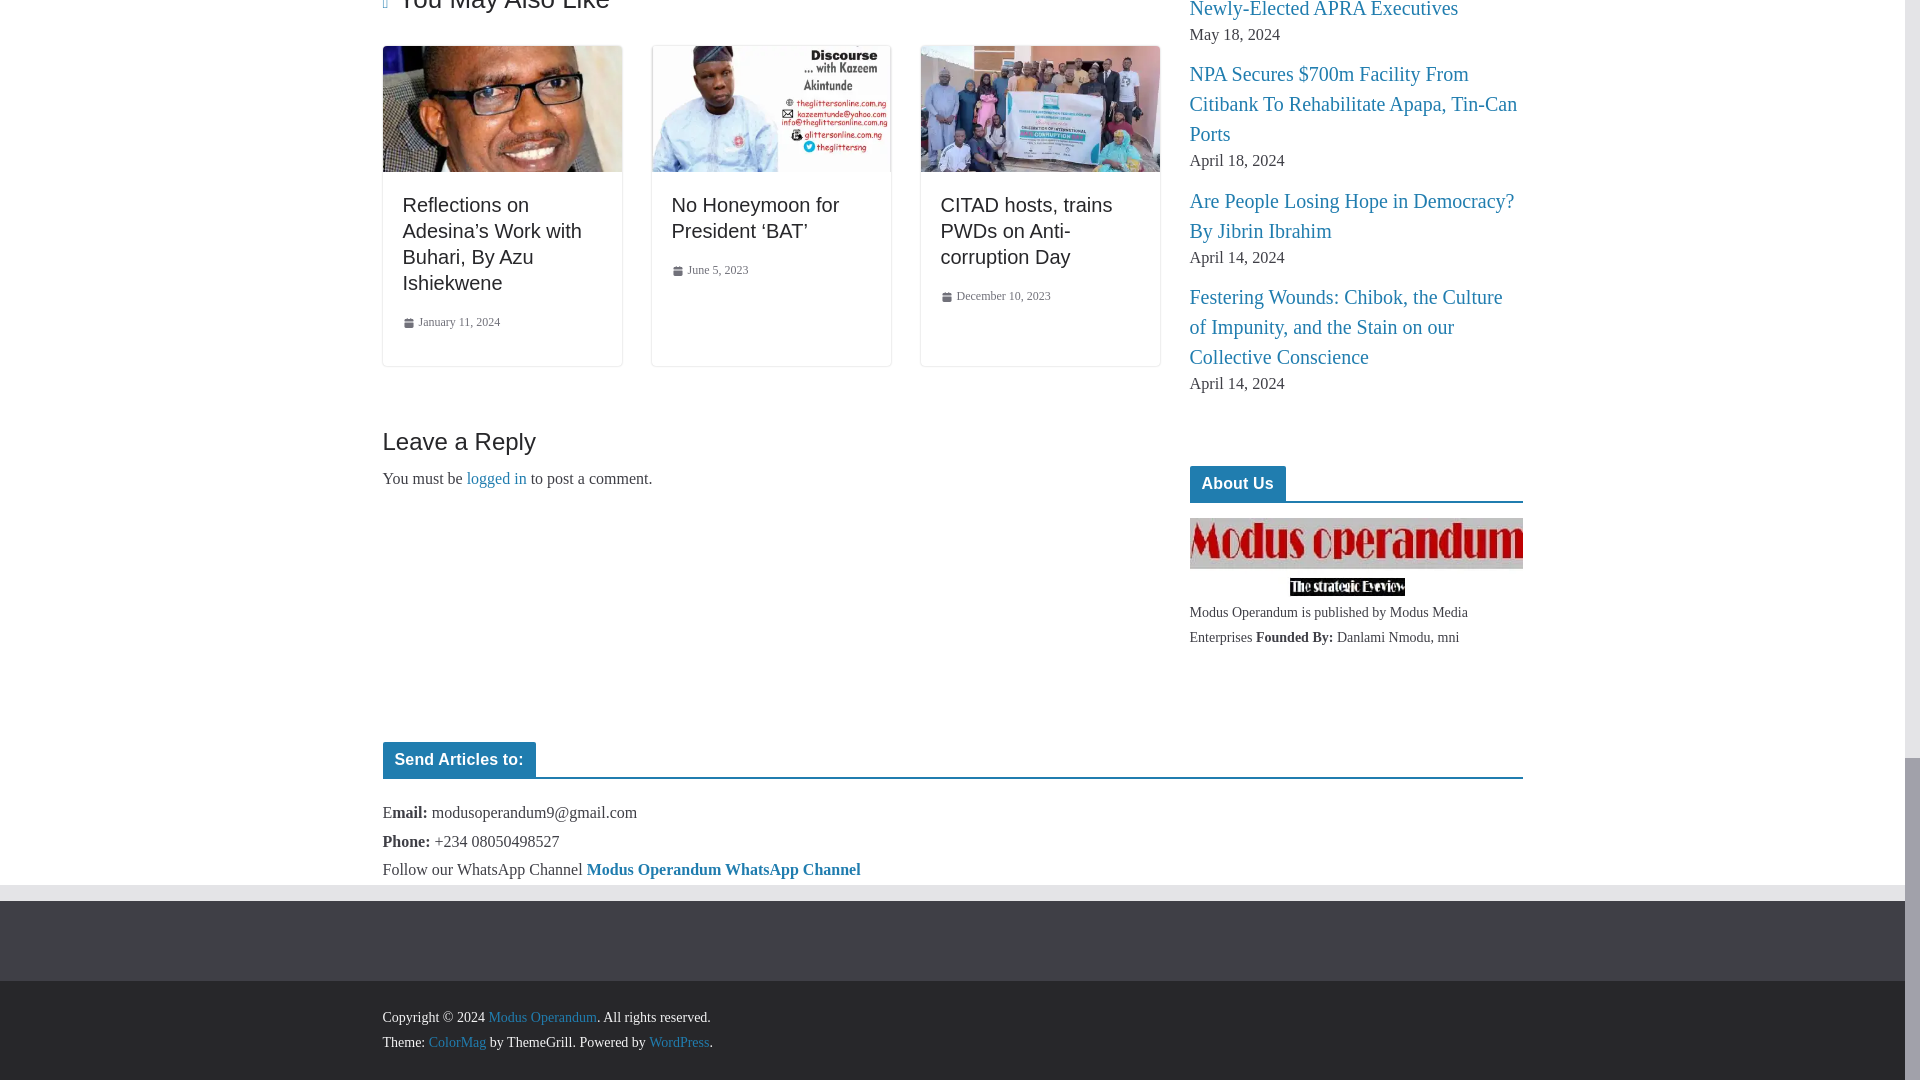  Describe the element at coordinates (1026, 230) in the screenshot. I see `CITAD hosts, trains PWDs on Anti-corruption Day` at that location.